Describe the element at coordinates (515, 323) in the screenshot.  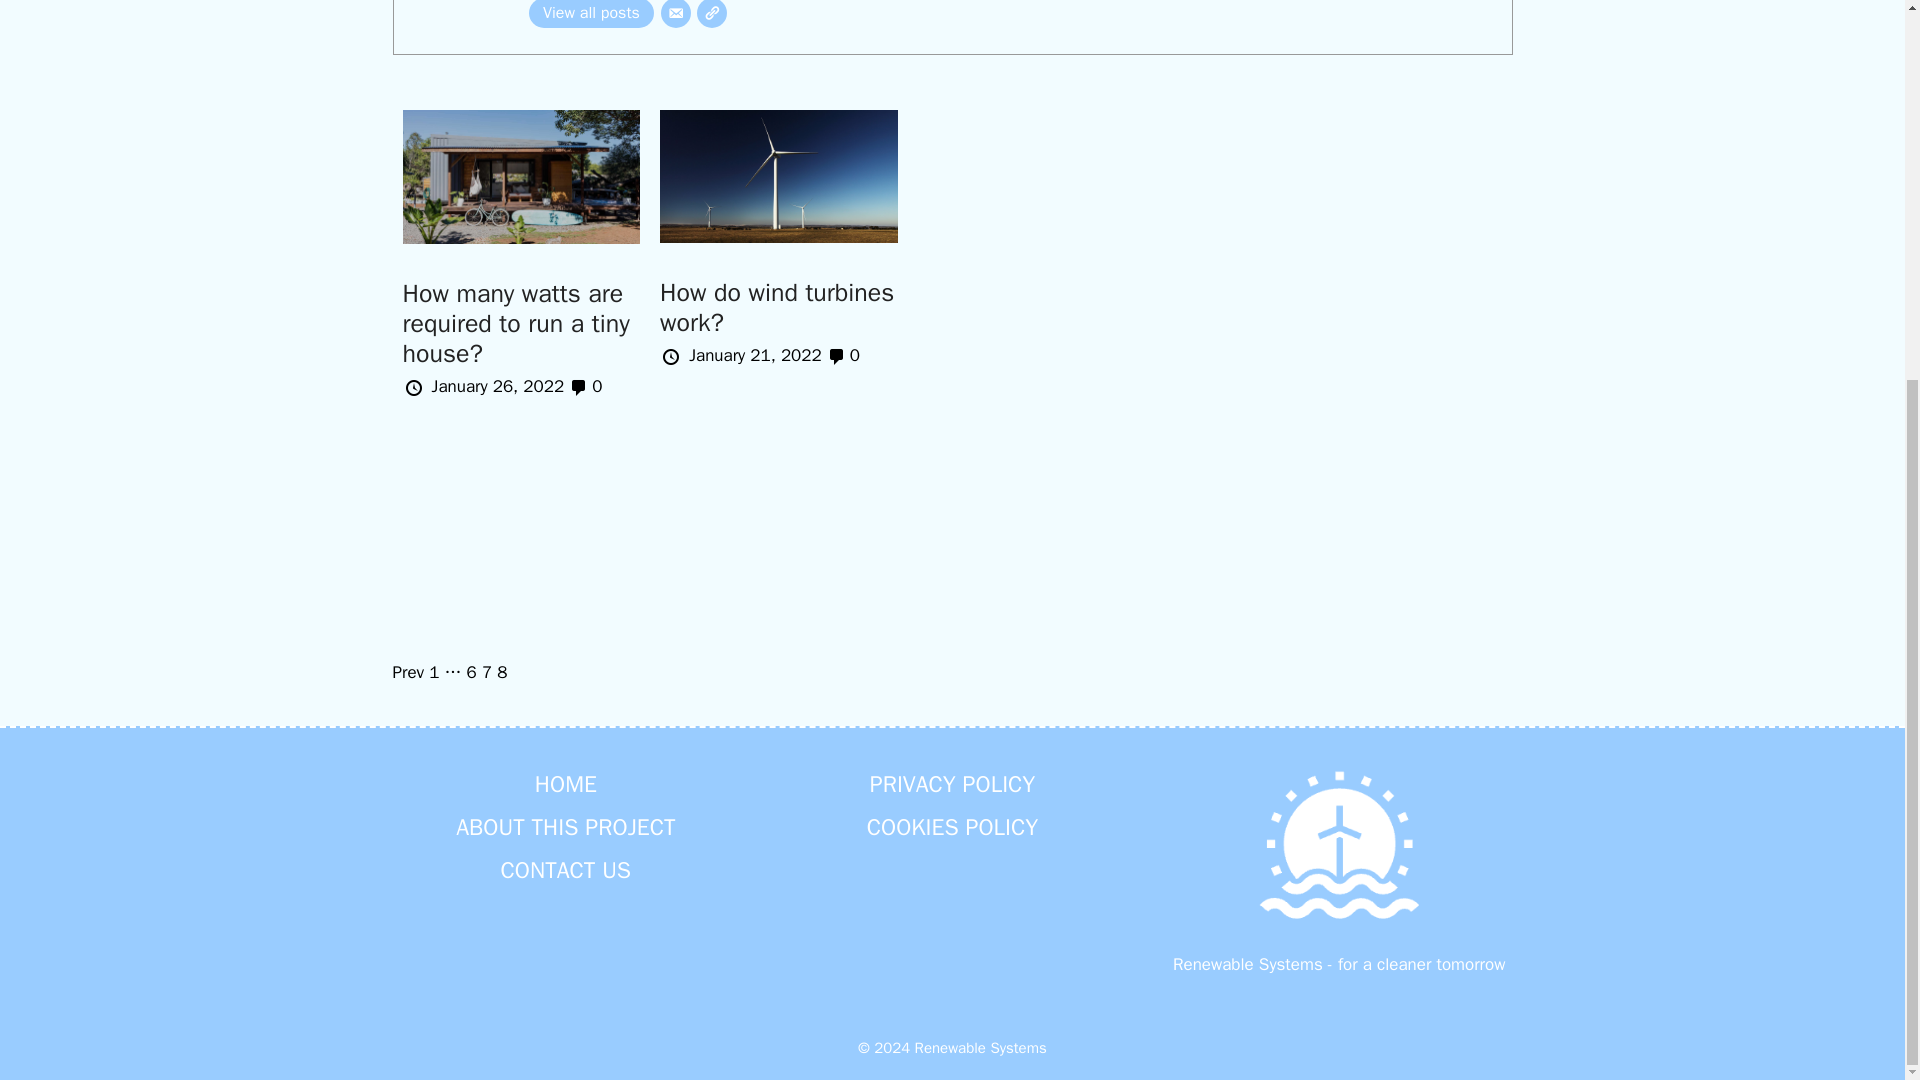
I see `How many watts are required to run a tiny house?` at that location.